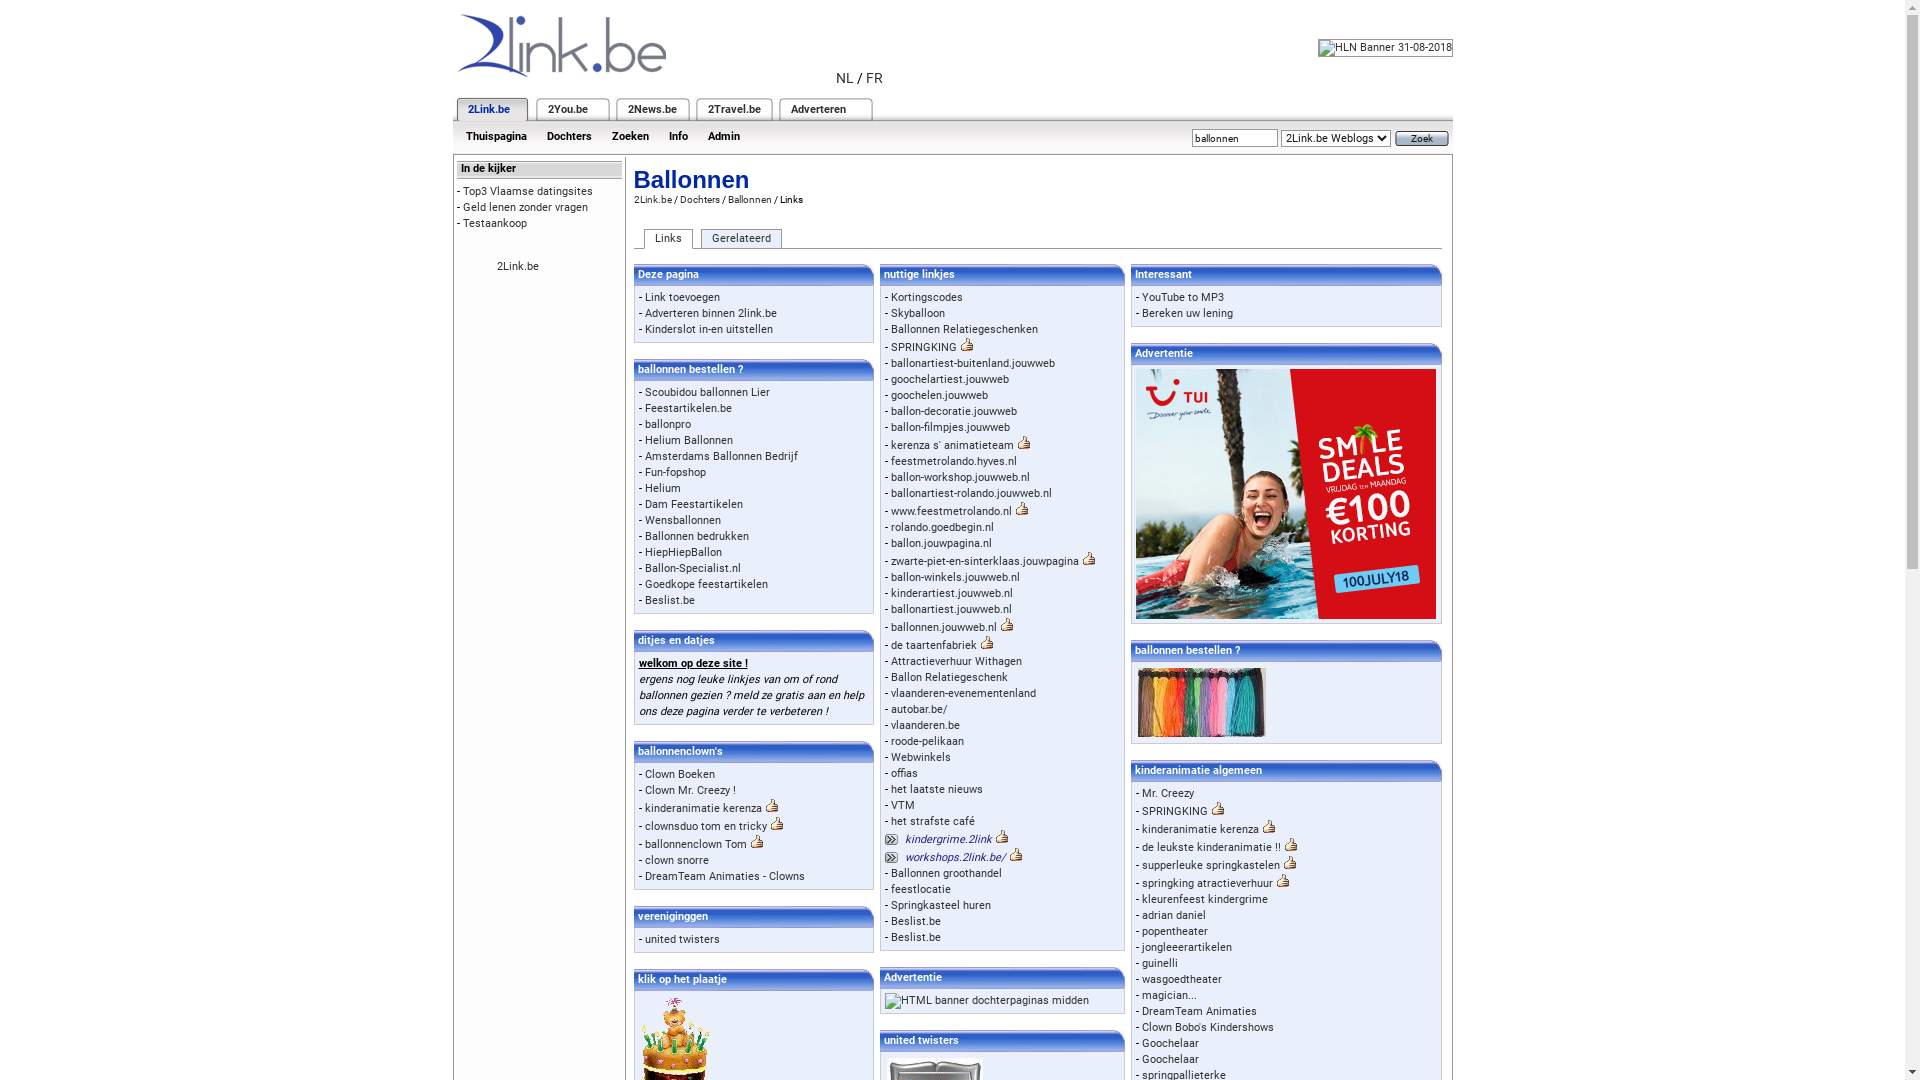 This screenshot has width=1920, height=1080. Describe the element at coordinates (1212, 848) in the screenshot. I see `de leukste kinderanimatie !!` at that location.